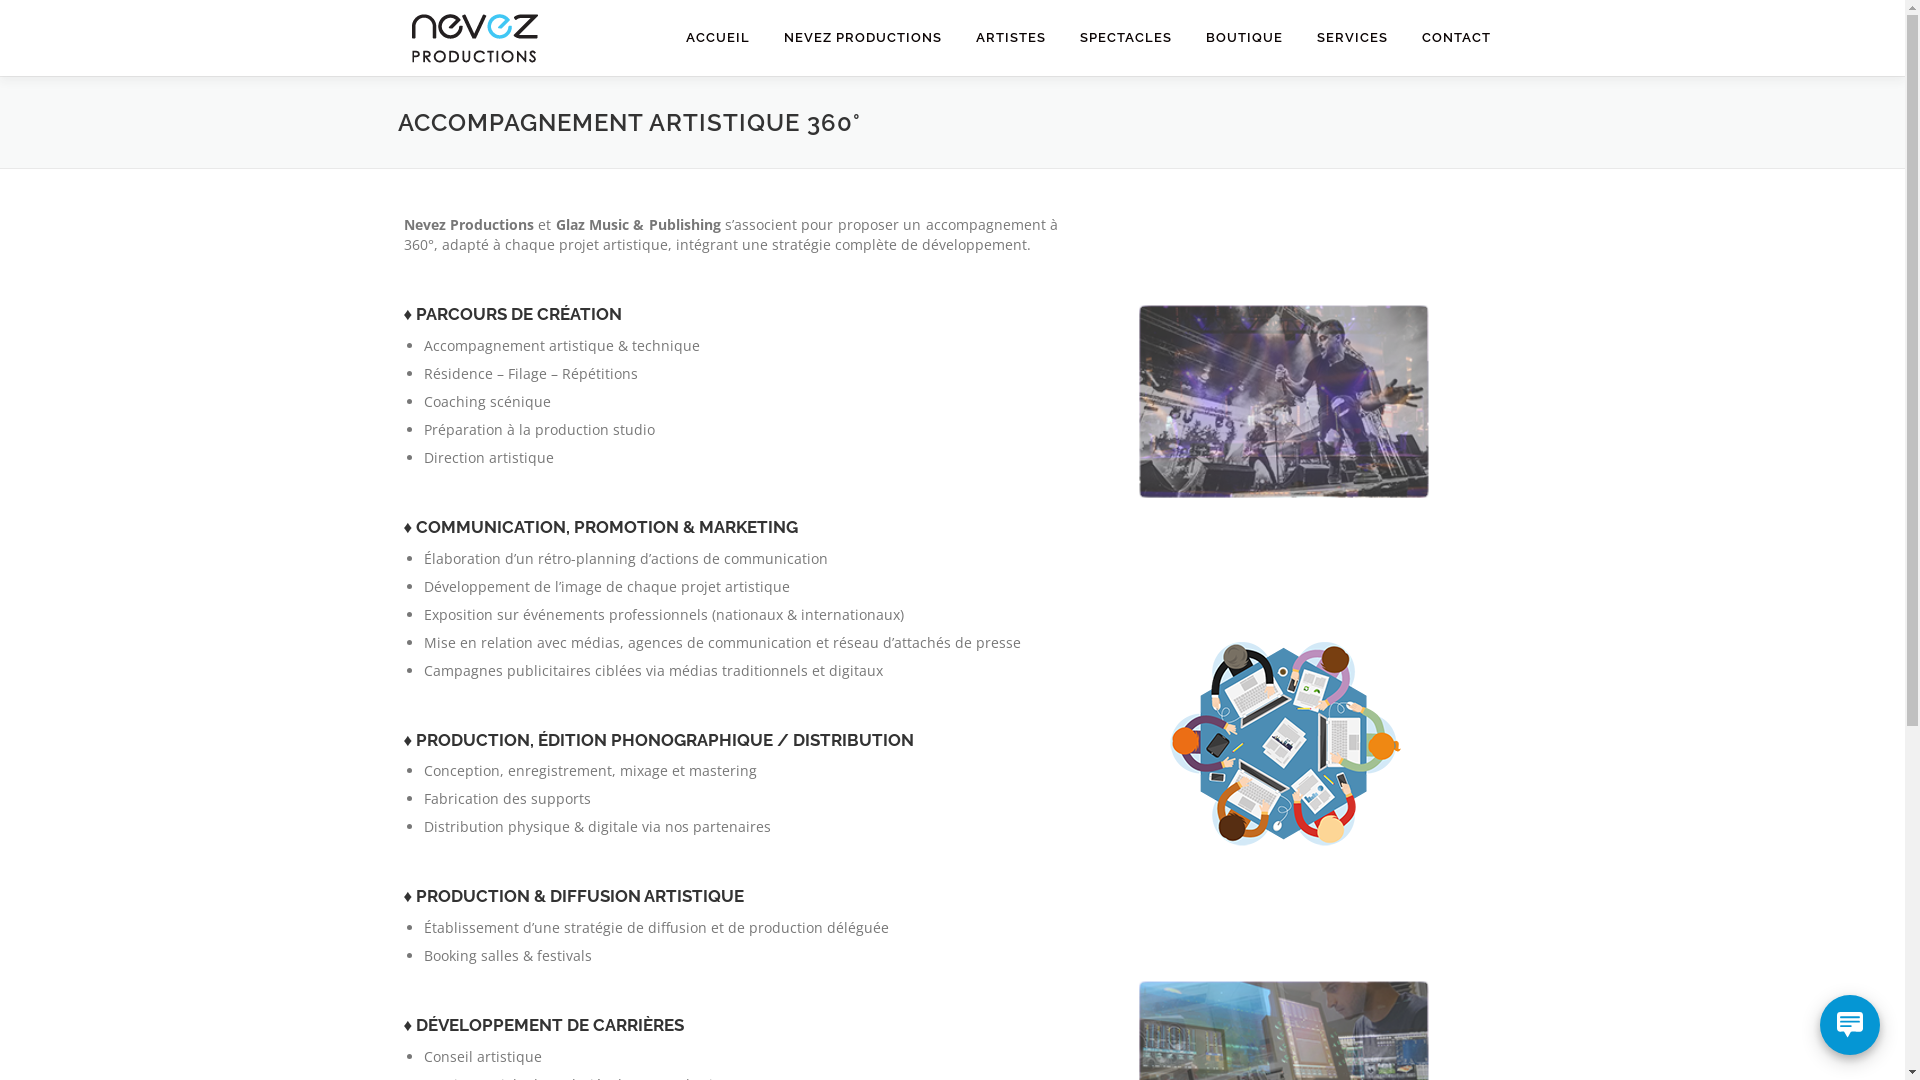 This screenshot has height=1080, width=1920. What do you see at coordinates (1352, 38) in the screenshot?
I see `SERVICES` at bounding box center [1352, 38].